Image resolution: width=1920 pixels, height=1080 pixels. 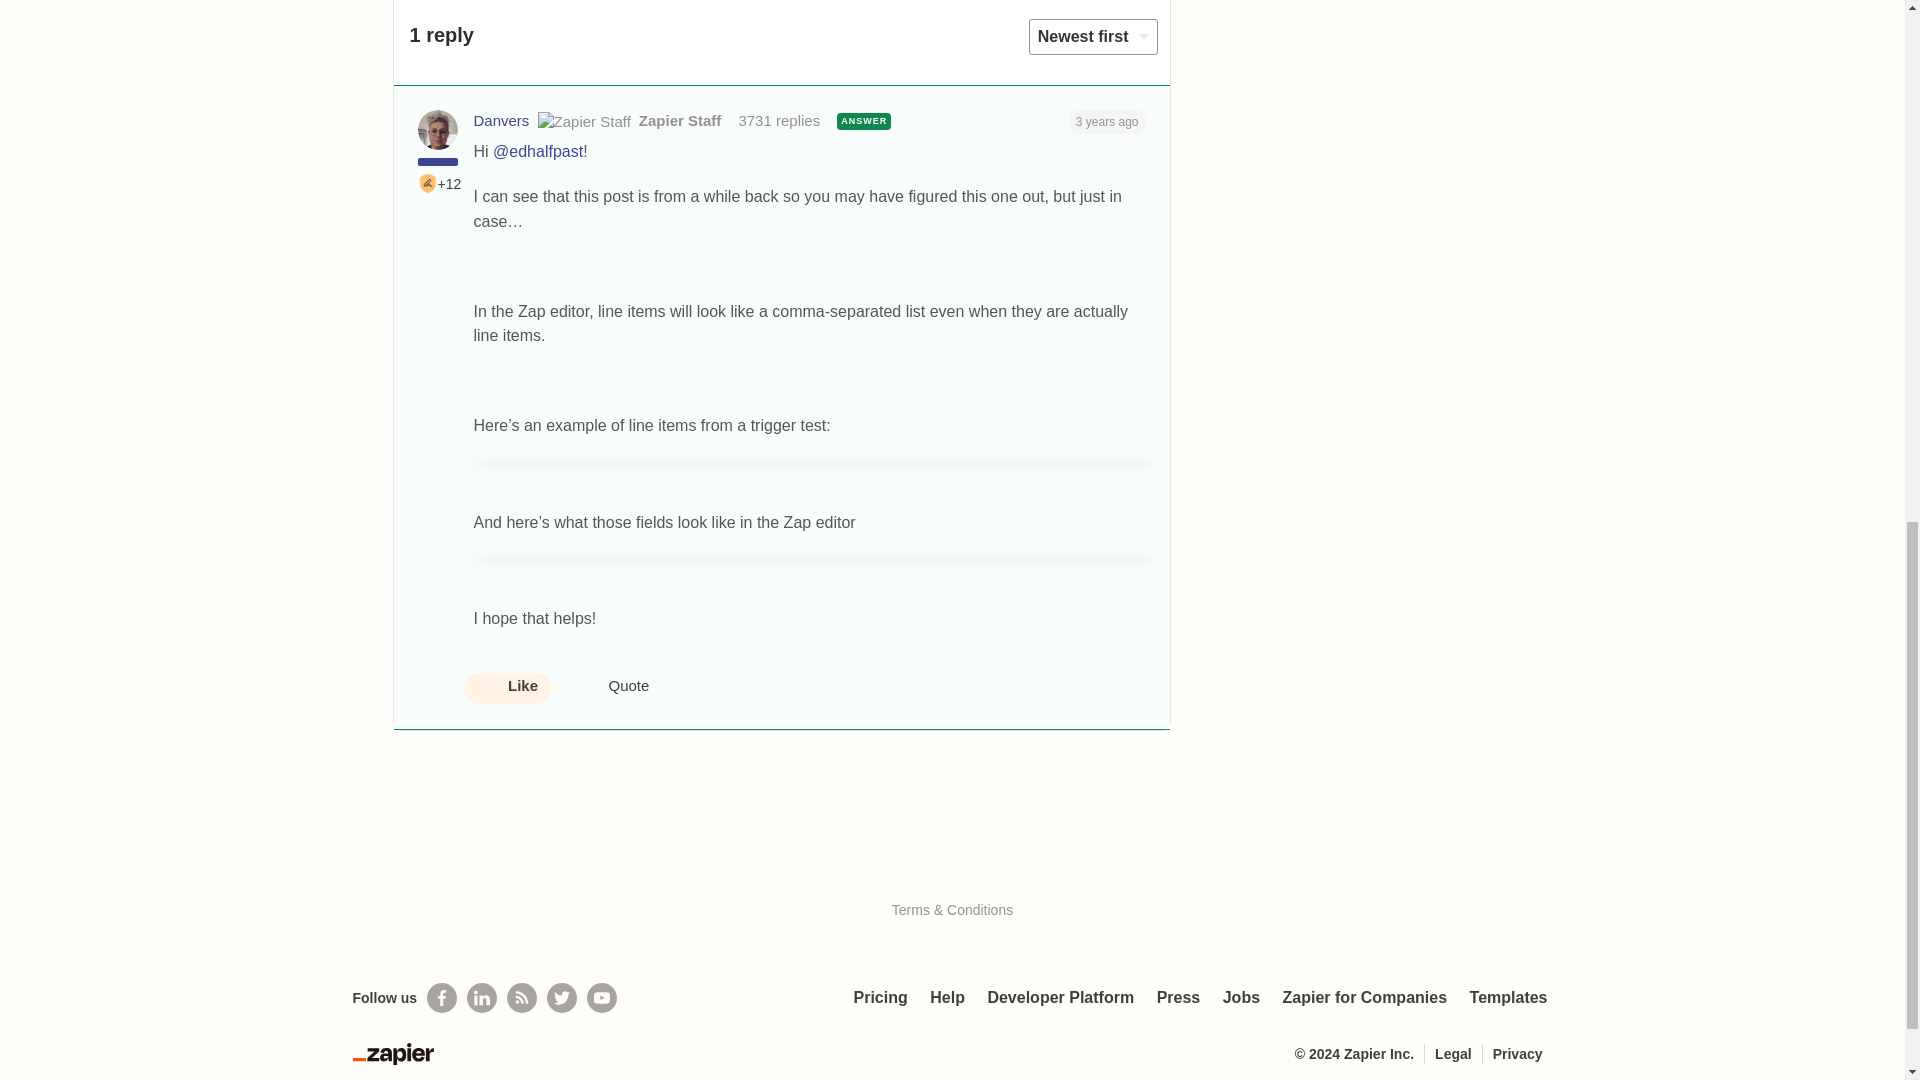 I want to click on Danvers, so click(x=502, y=121).